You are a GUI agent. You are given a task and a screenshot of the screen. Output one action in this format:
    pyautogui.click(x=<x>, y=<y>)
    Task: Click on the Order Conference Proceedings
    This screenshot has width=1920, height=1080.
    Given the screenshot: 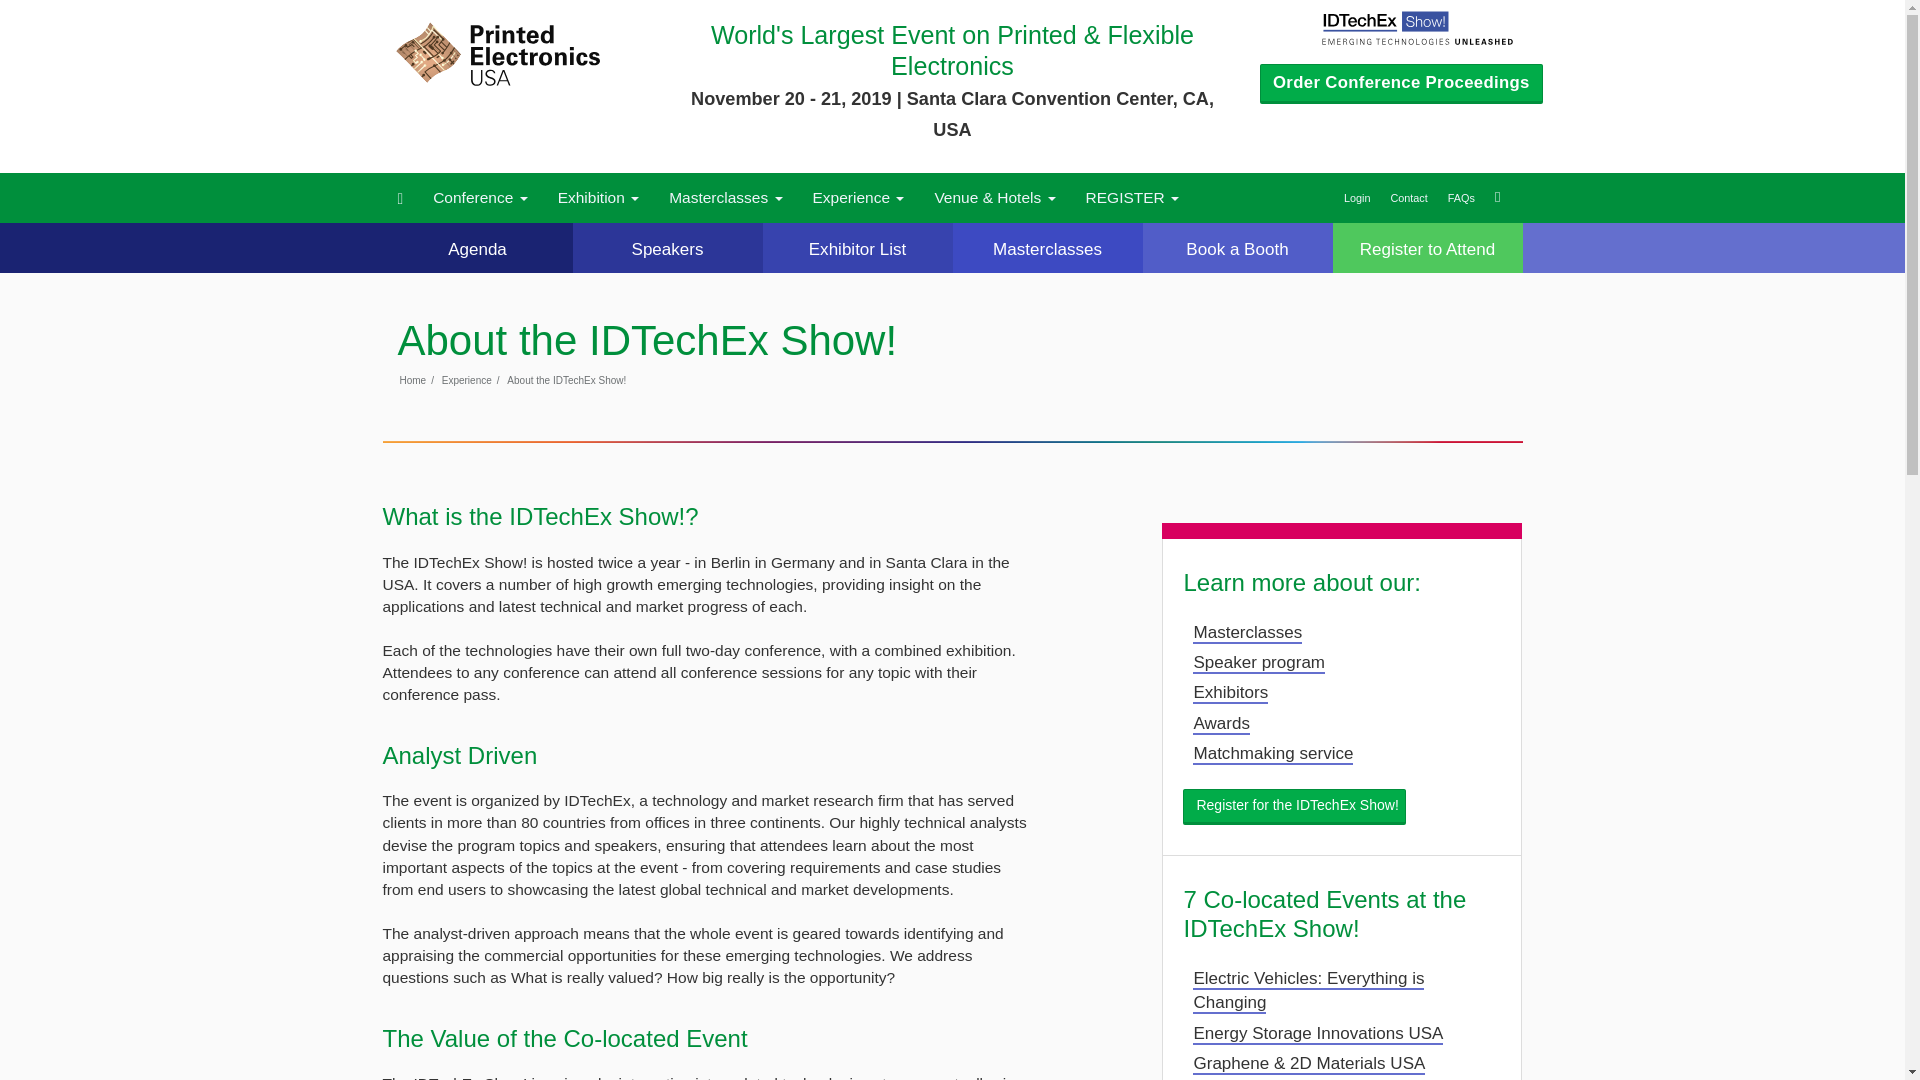 What is the action you would take?
    pyautogui.click(x=1401, y=83)
    